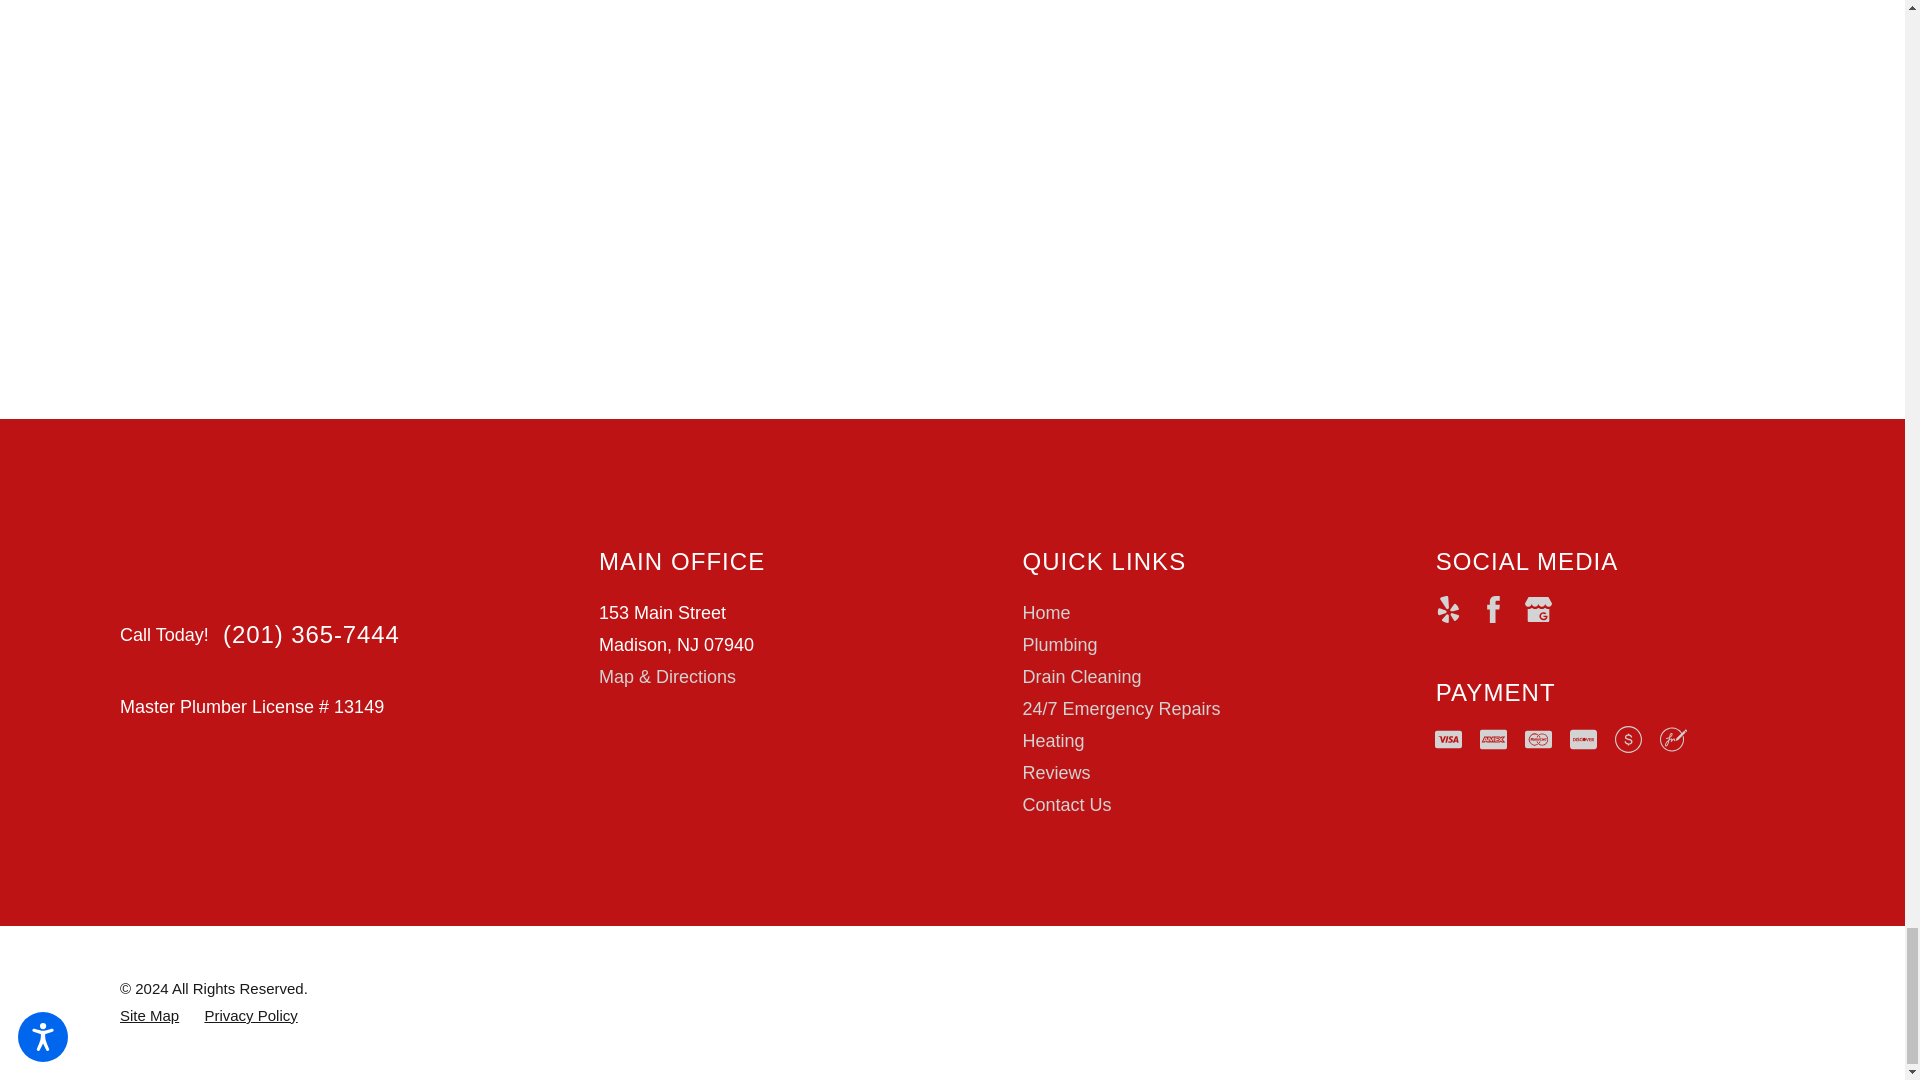  Describe the element at coordinates (1448, 738) in the screenshot. I see `Visa` at that location.